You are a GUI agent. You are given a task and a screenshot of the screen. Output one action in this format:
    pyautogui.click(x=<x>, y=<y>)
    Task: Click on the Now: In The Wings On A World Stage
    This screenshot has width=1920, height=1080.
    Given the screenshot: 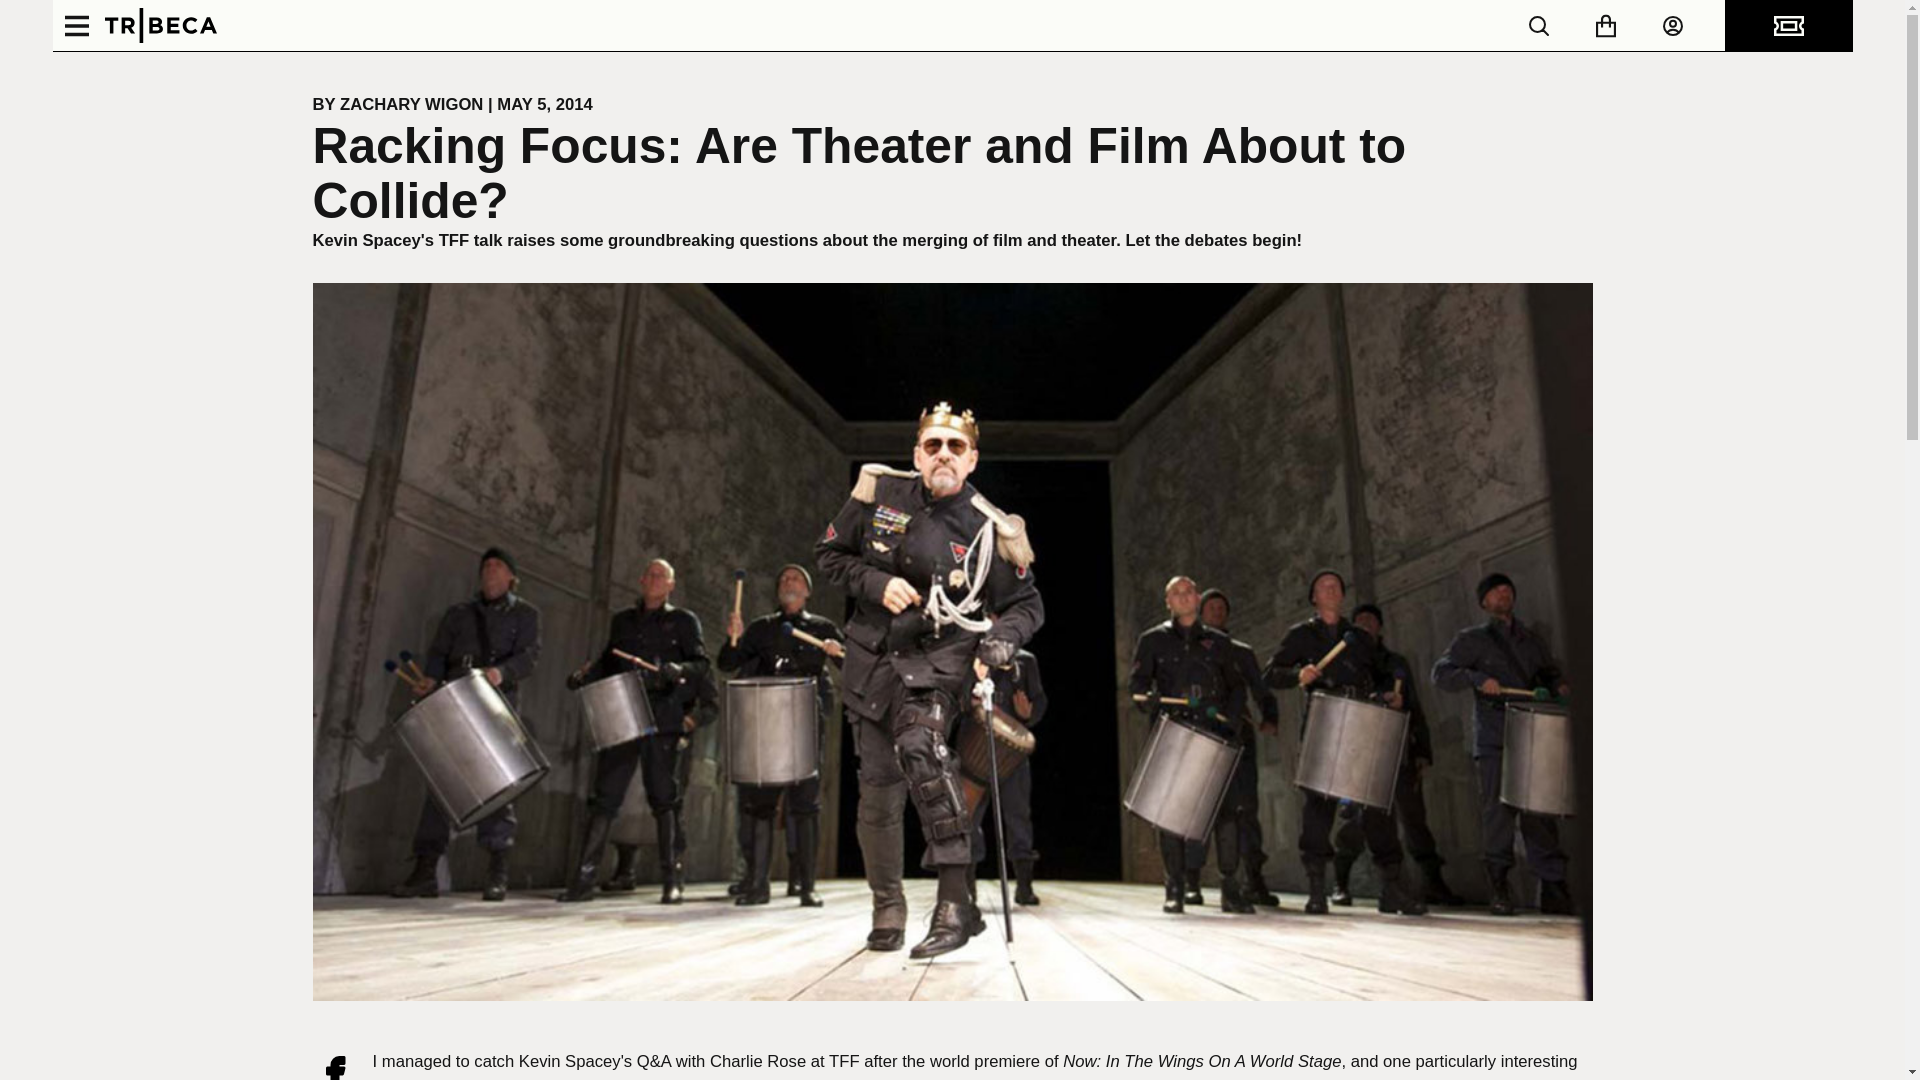 What is the action you would take?
    pyautogui.click(x=1202, y=1061)
    